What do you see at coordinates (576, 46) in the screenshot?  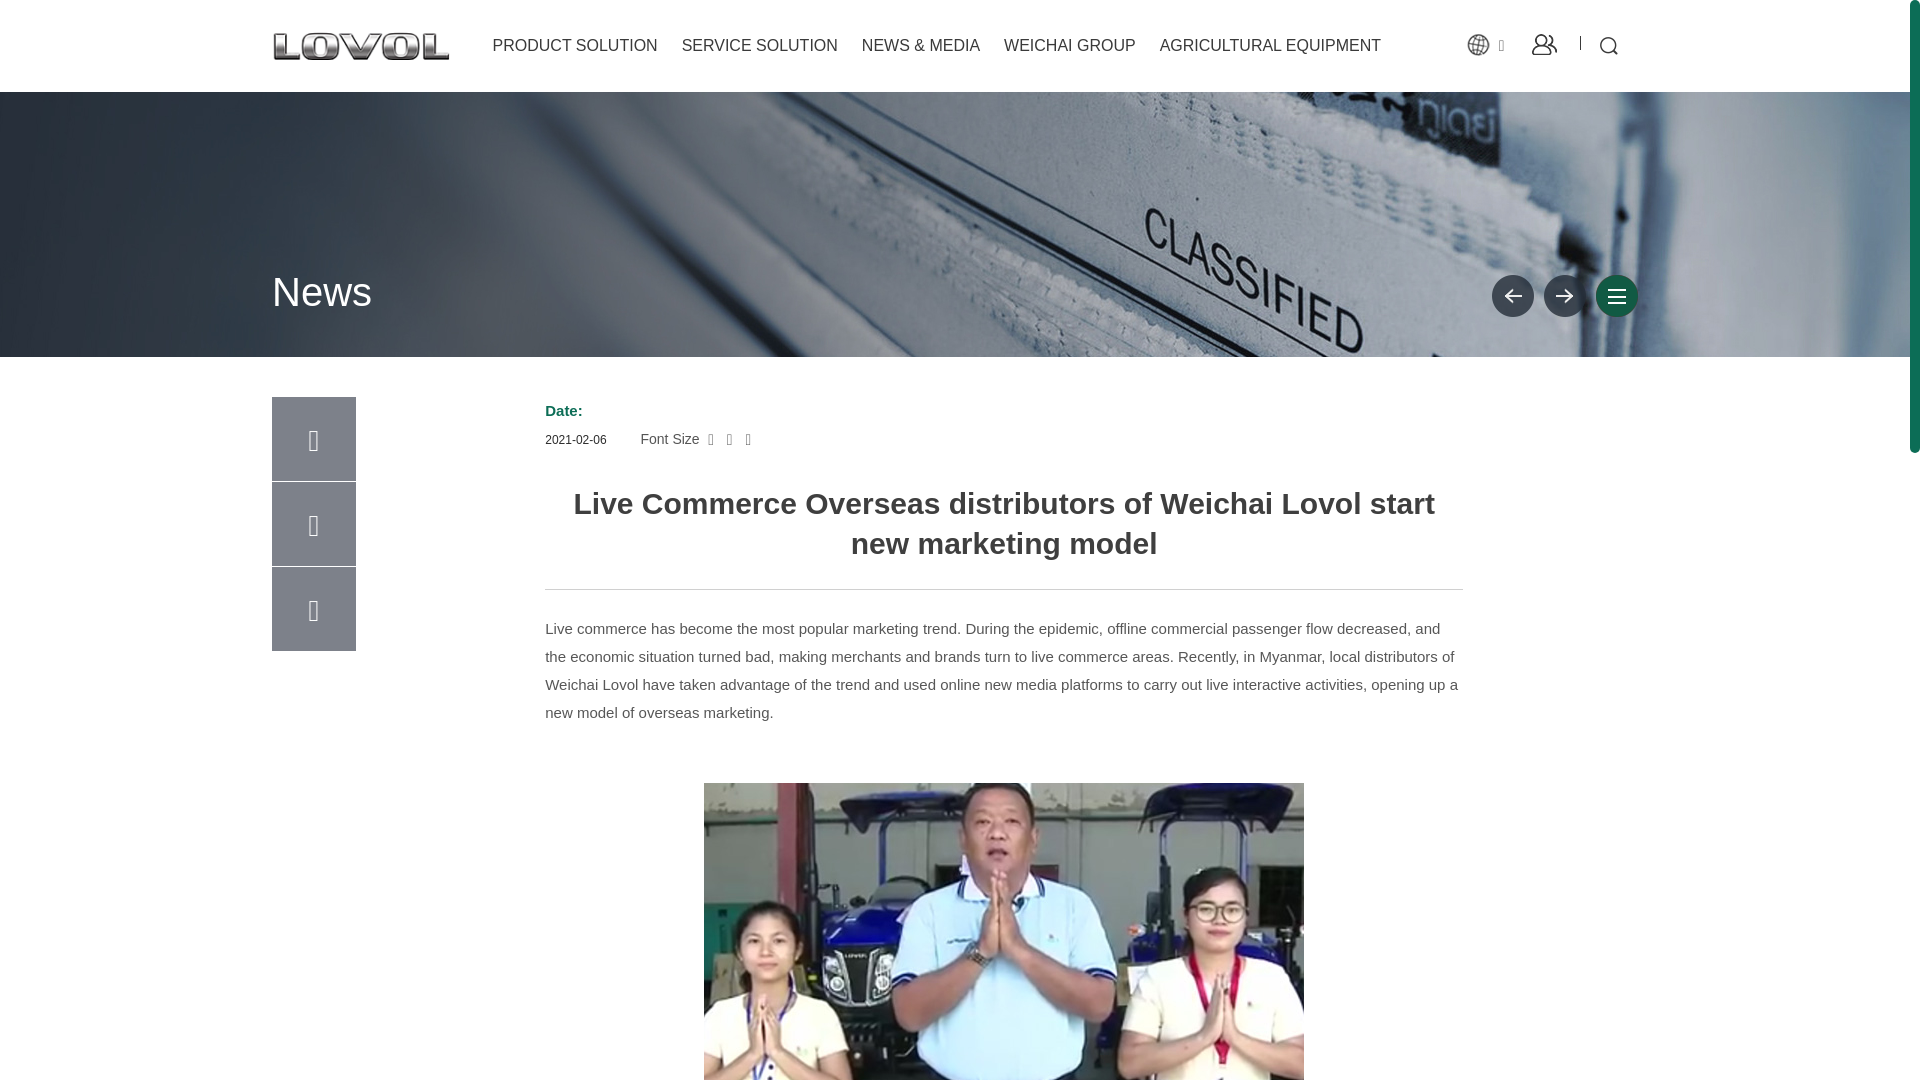 I see `PRODUCT SOLUTION` at bounding box center [576, 46].